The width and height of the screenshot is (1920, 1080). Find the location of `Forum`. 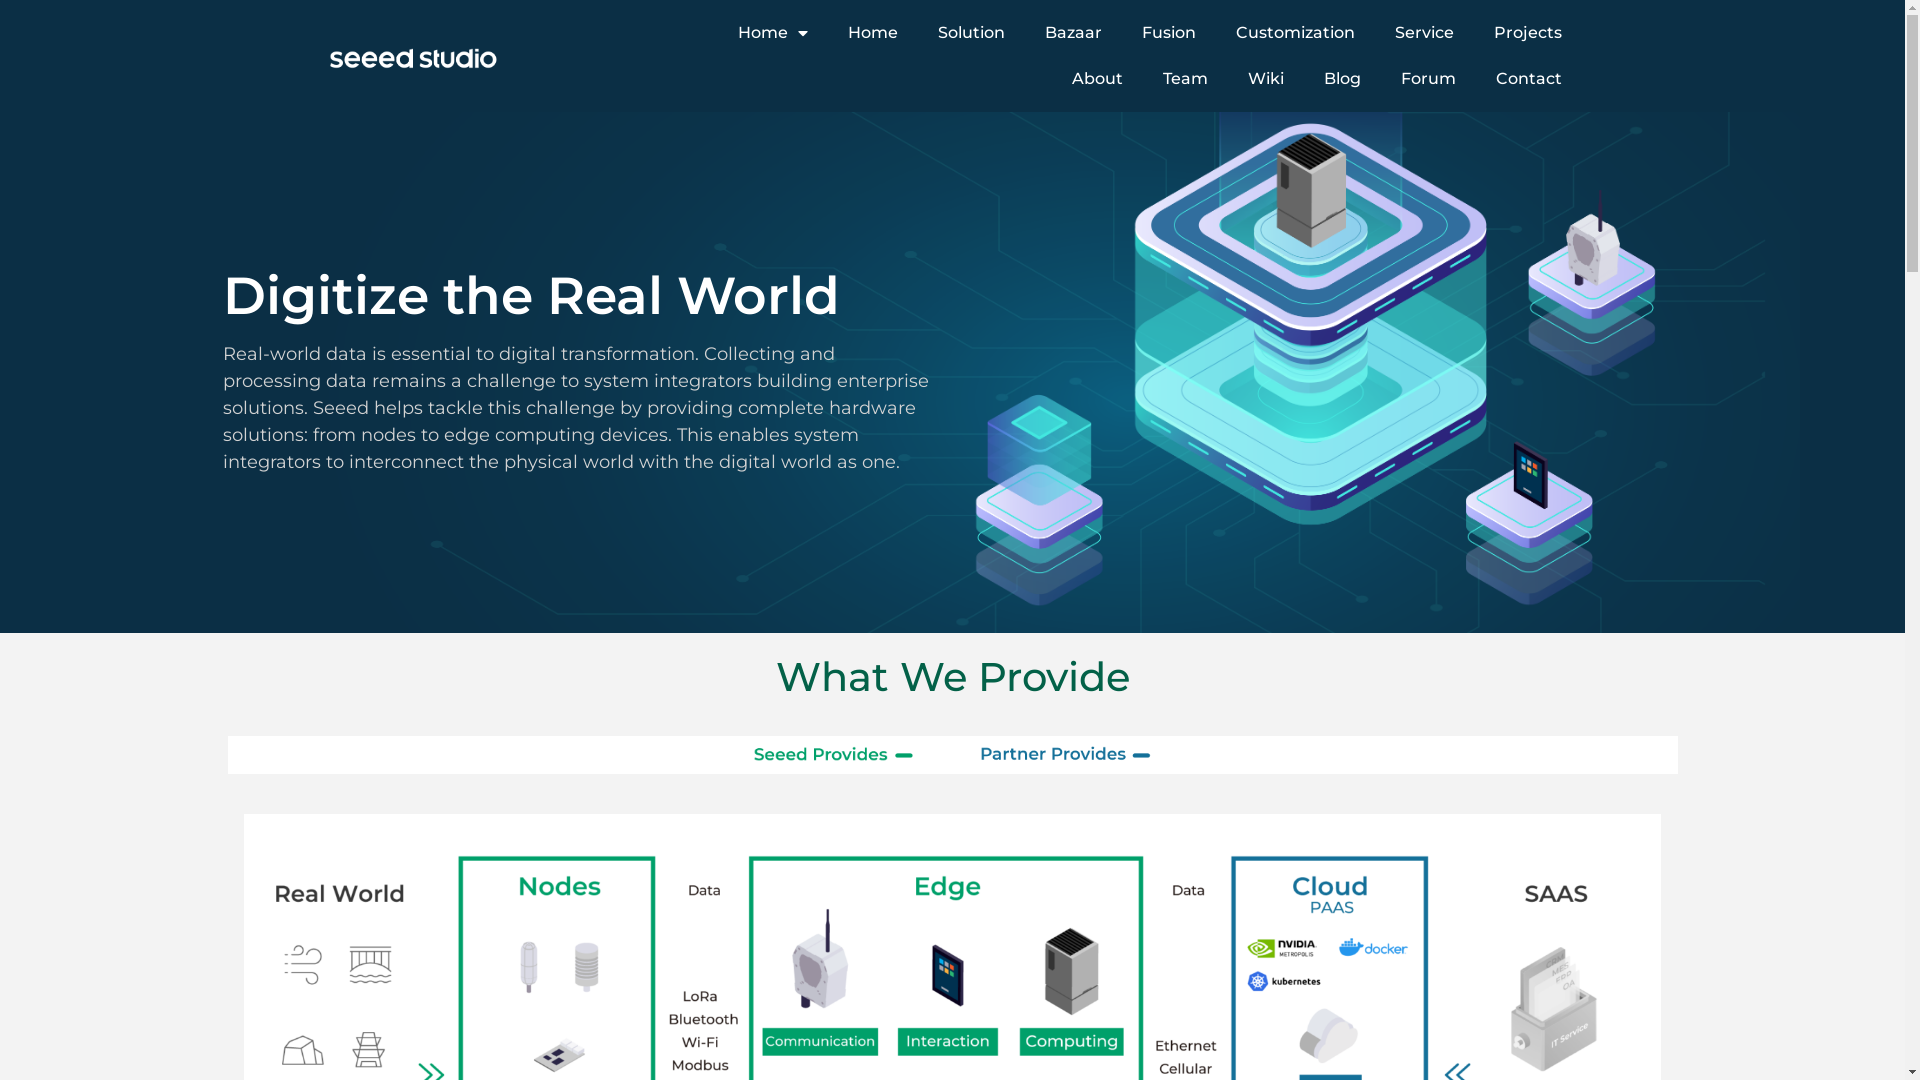

Forum is located at coordinates (1428, 79).